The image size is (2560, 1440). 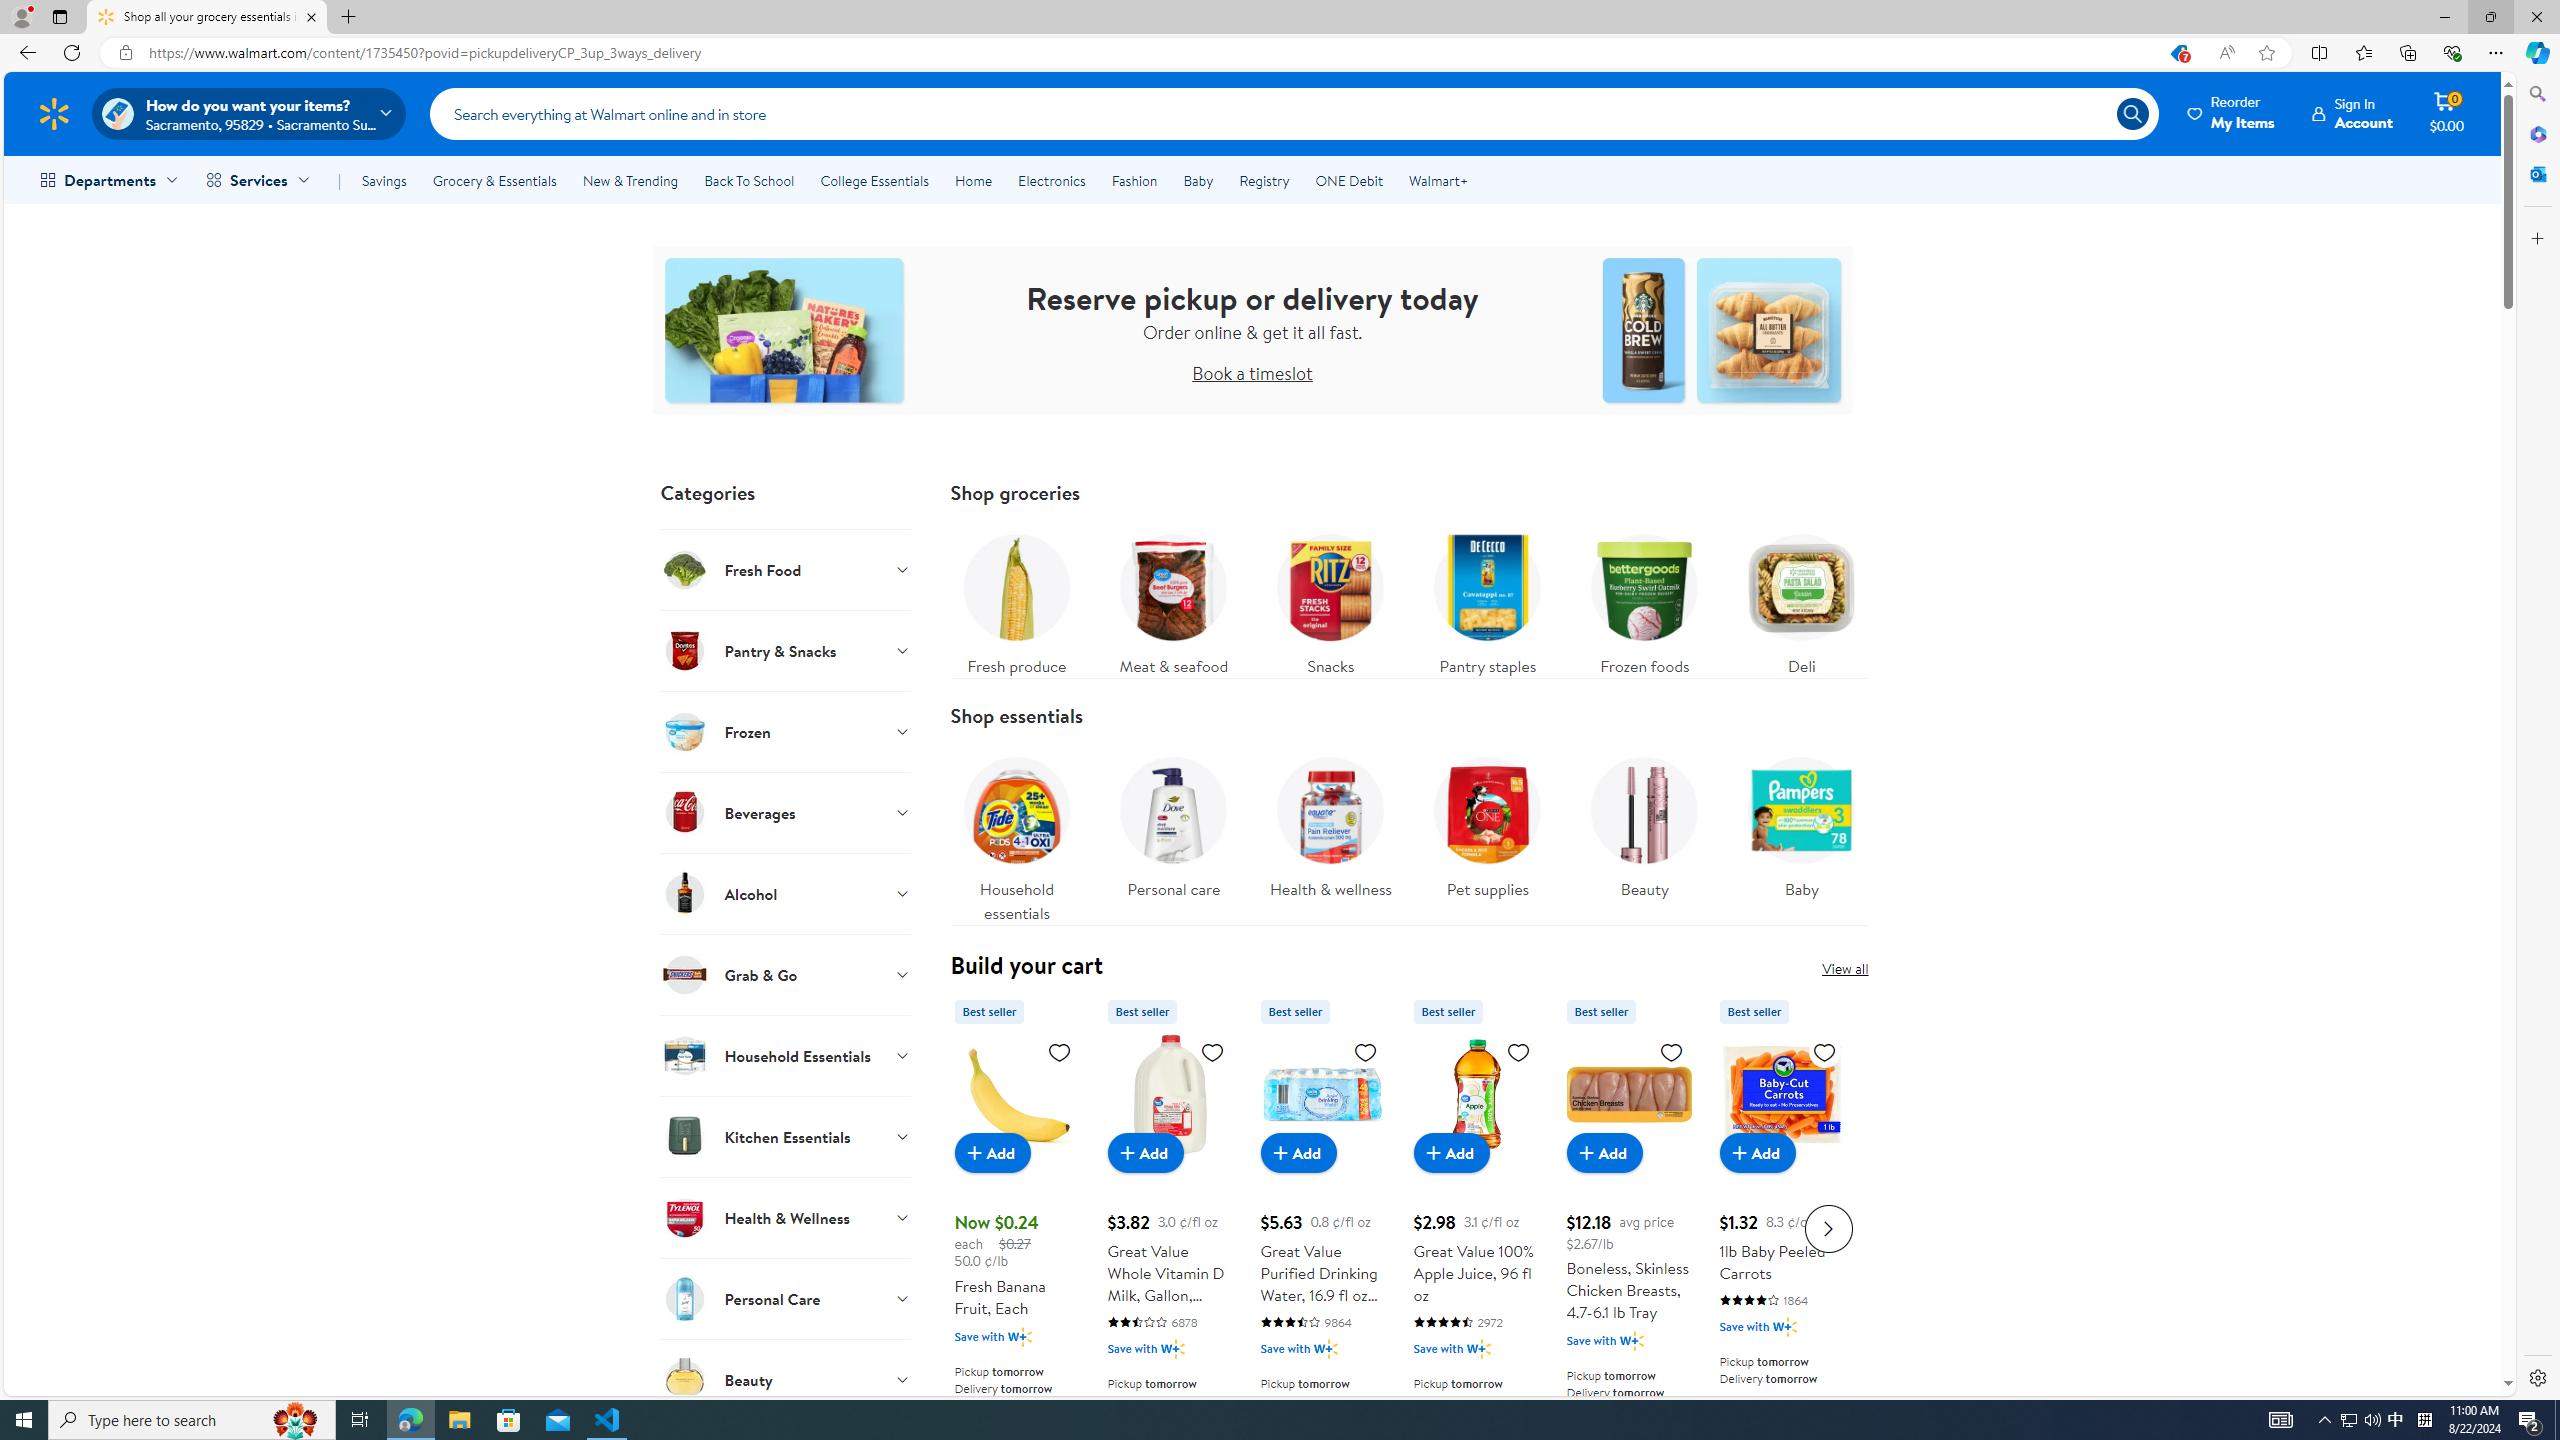 What do you see at coordinates (1486, 822) in the screenshot?
I see `Pet supplies` at bounding box center [1486, 822].